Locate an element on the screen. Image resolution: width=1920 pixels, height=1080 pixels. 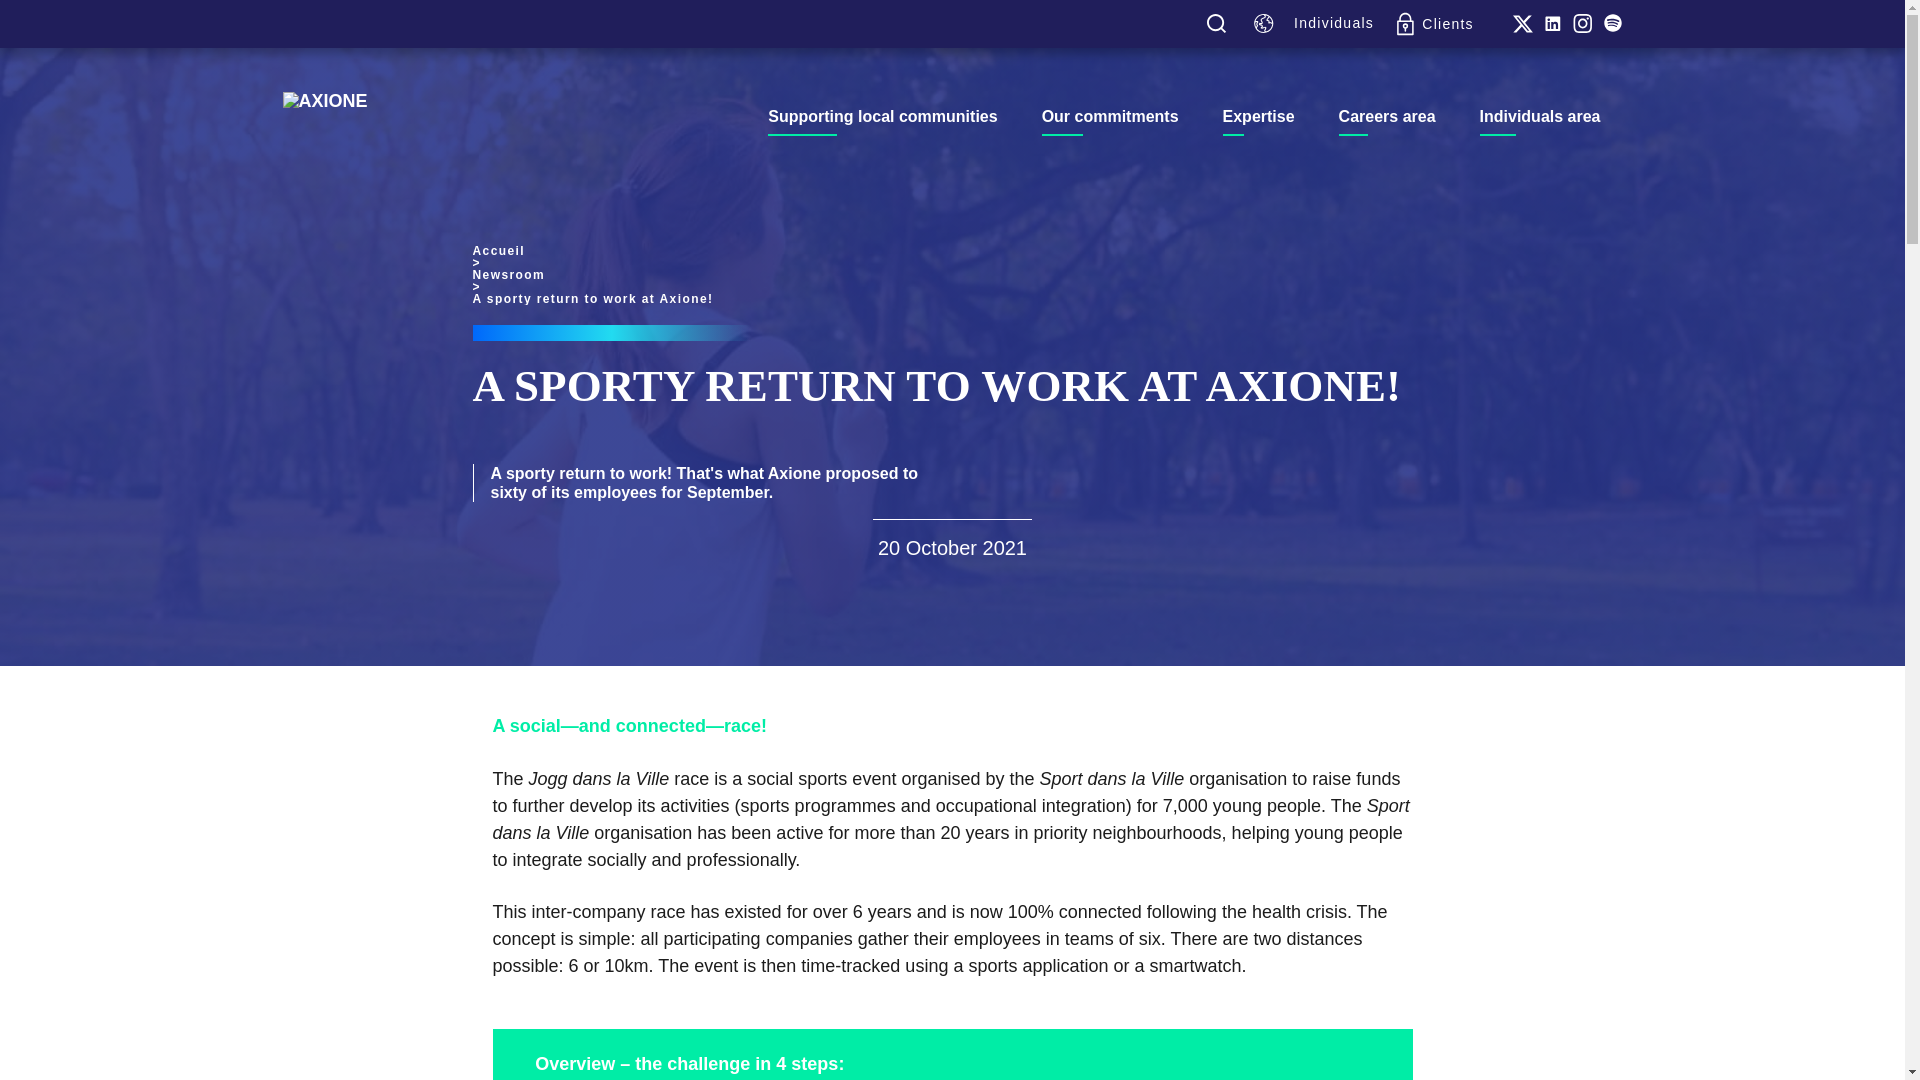
Supporting local communities is located at coordinates (882, 116).